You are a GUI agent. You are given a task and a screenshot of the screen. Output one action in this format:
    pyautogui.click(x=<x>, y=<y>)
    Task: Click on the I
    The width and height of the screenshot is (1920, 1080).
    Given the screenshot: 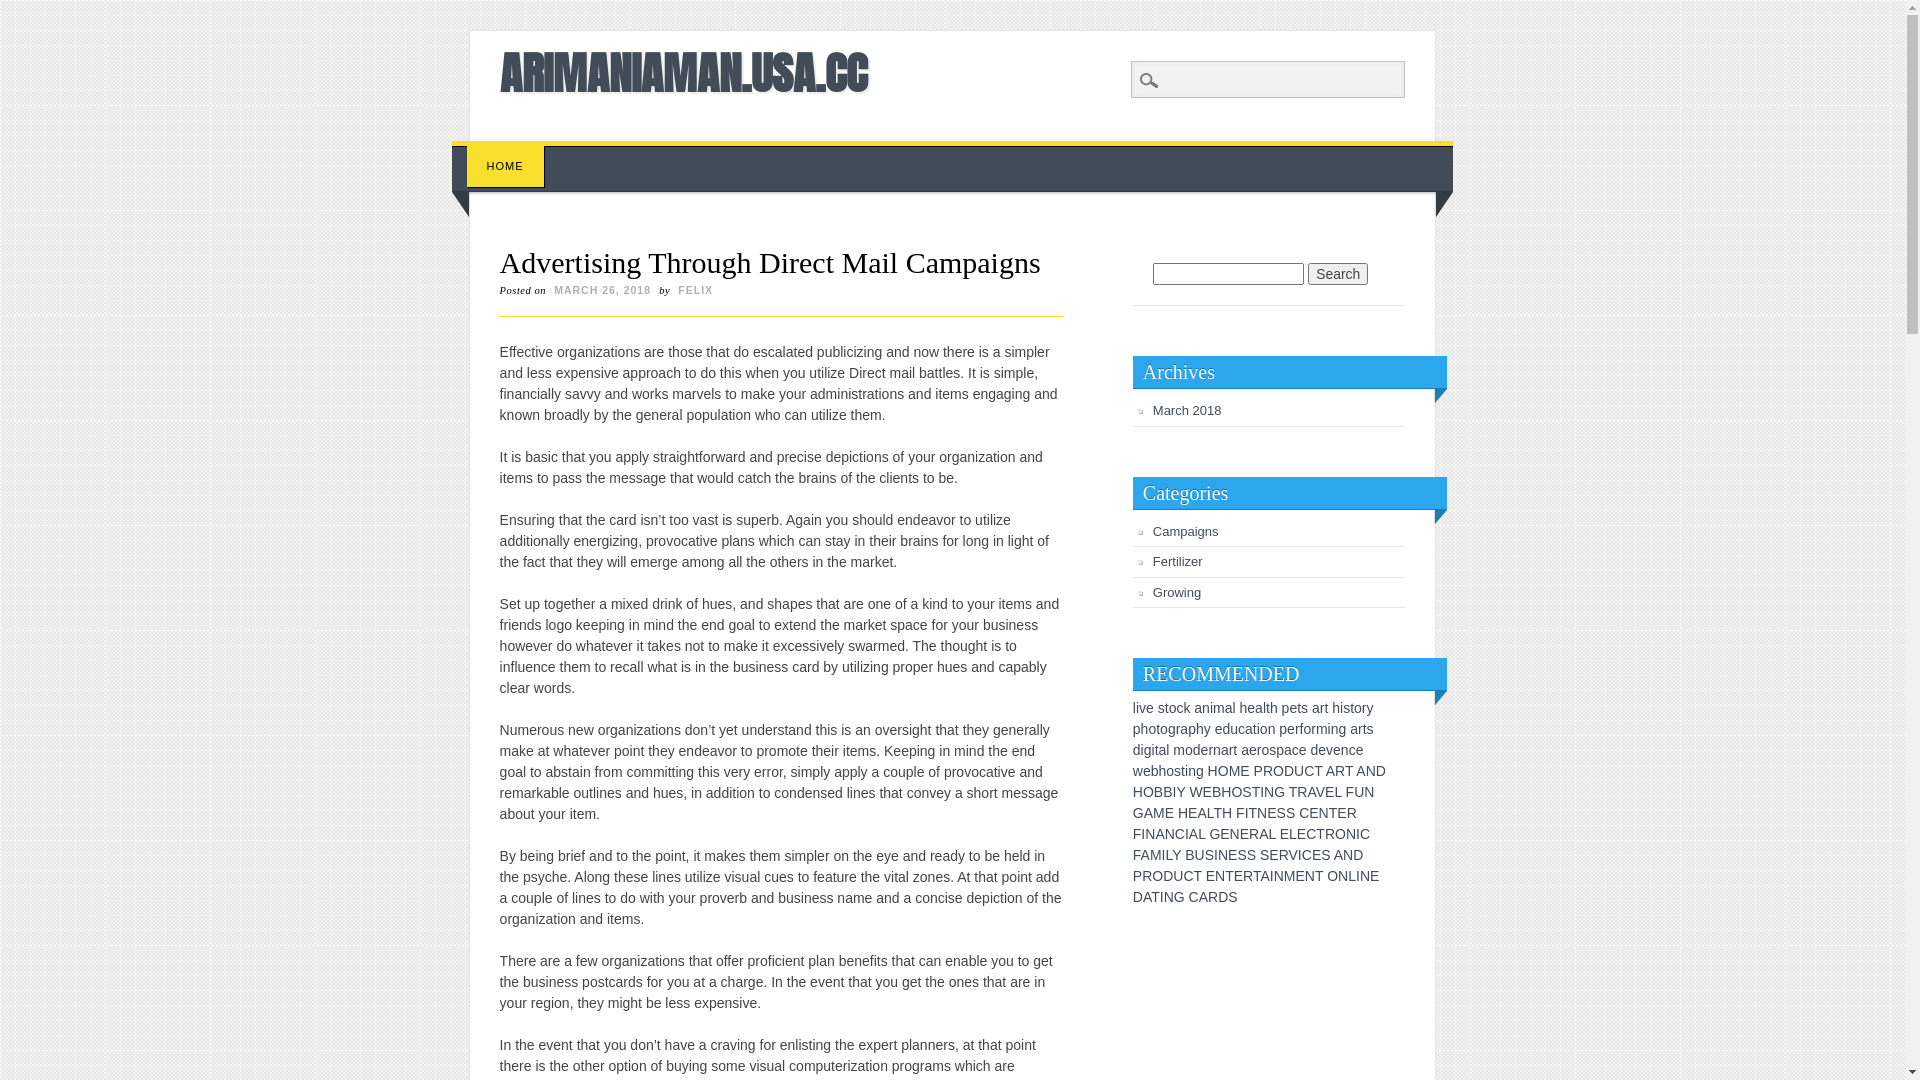 What is the action you would take?
    pyautogui.click(x=1300, y=855)
    